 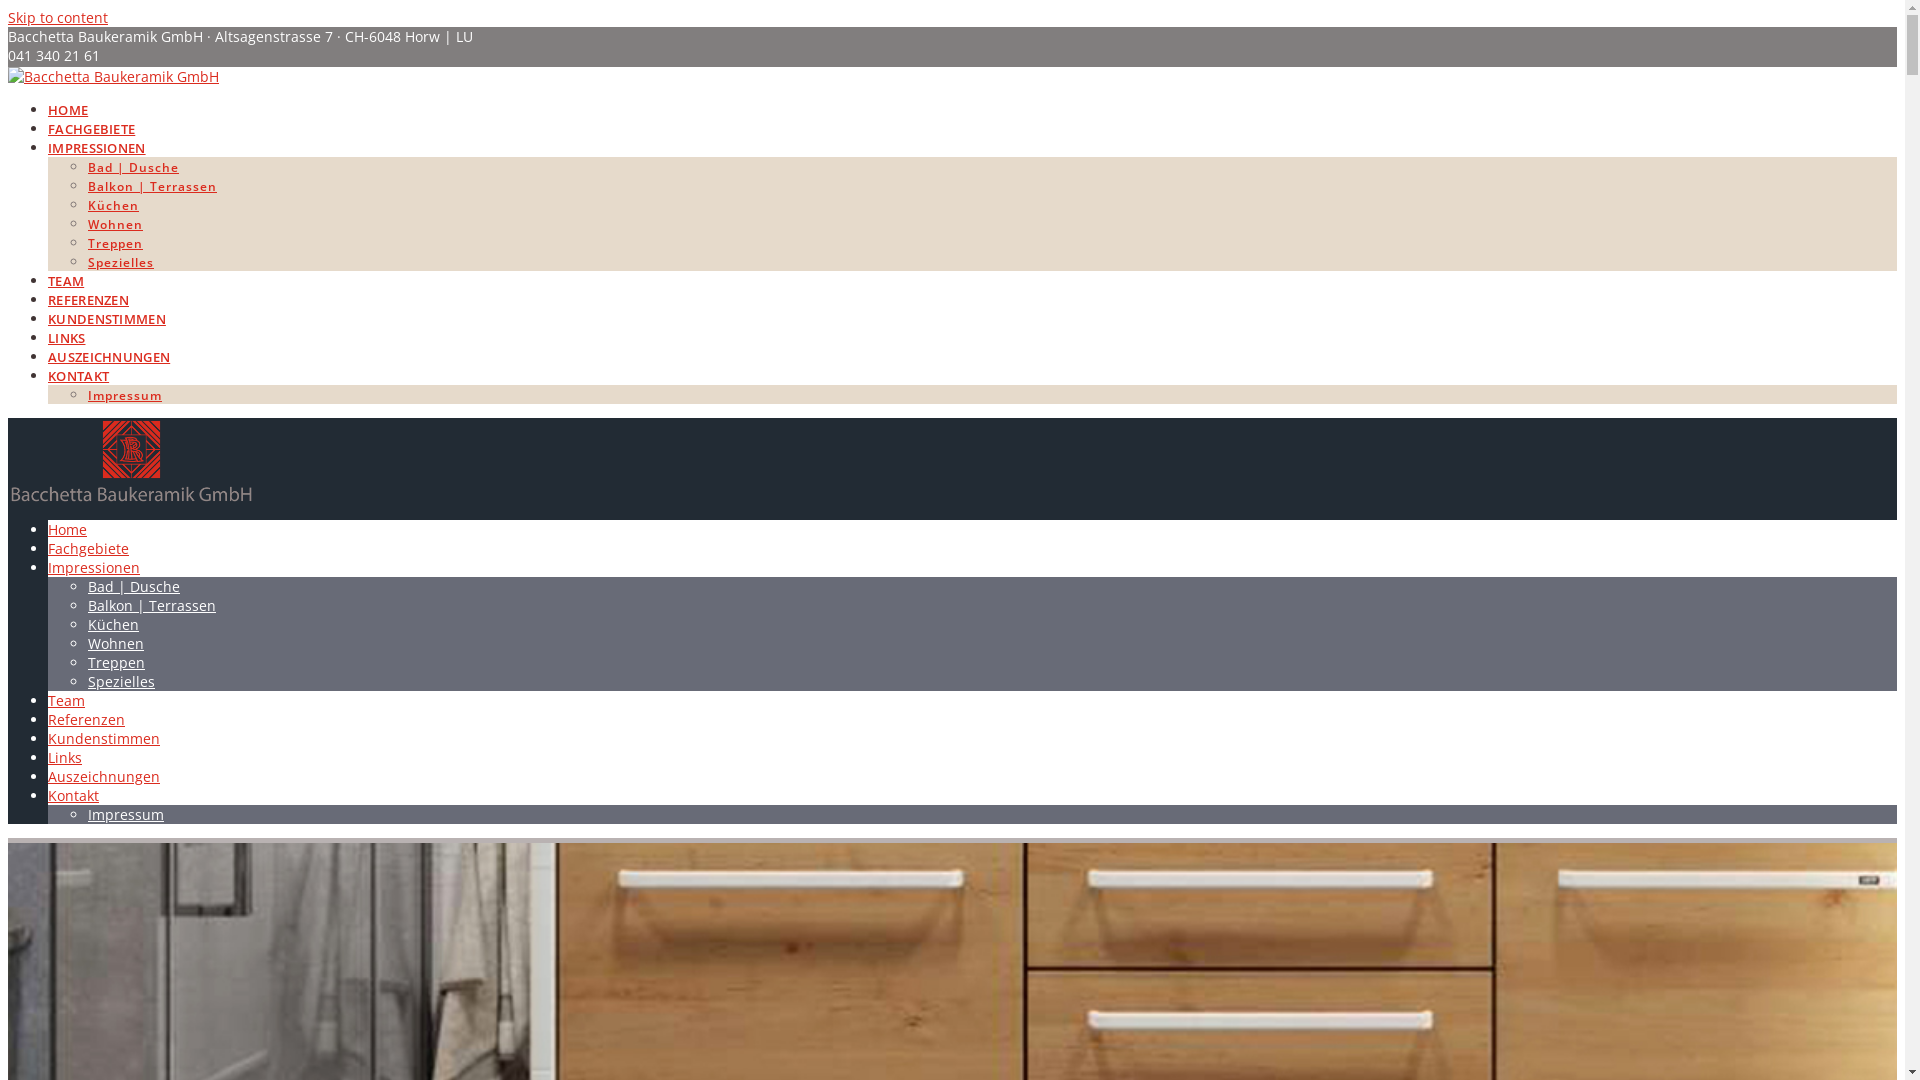 What do you see at coordinates (88, 300) in the screenshot?
I see `REFERENZEN` at bounding box center [88, 300].